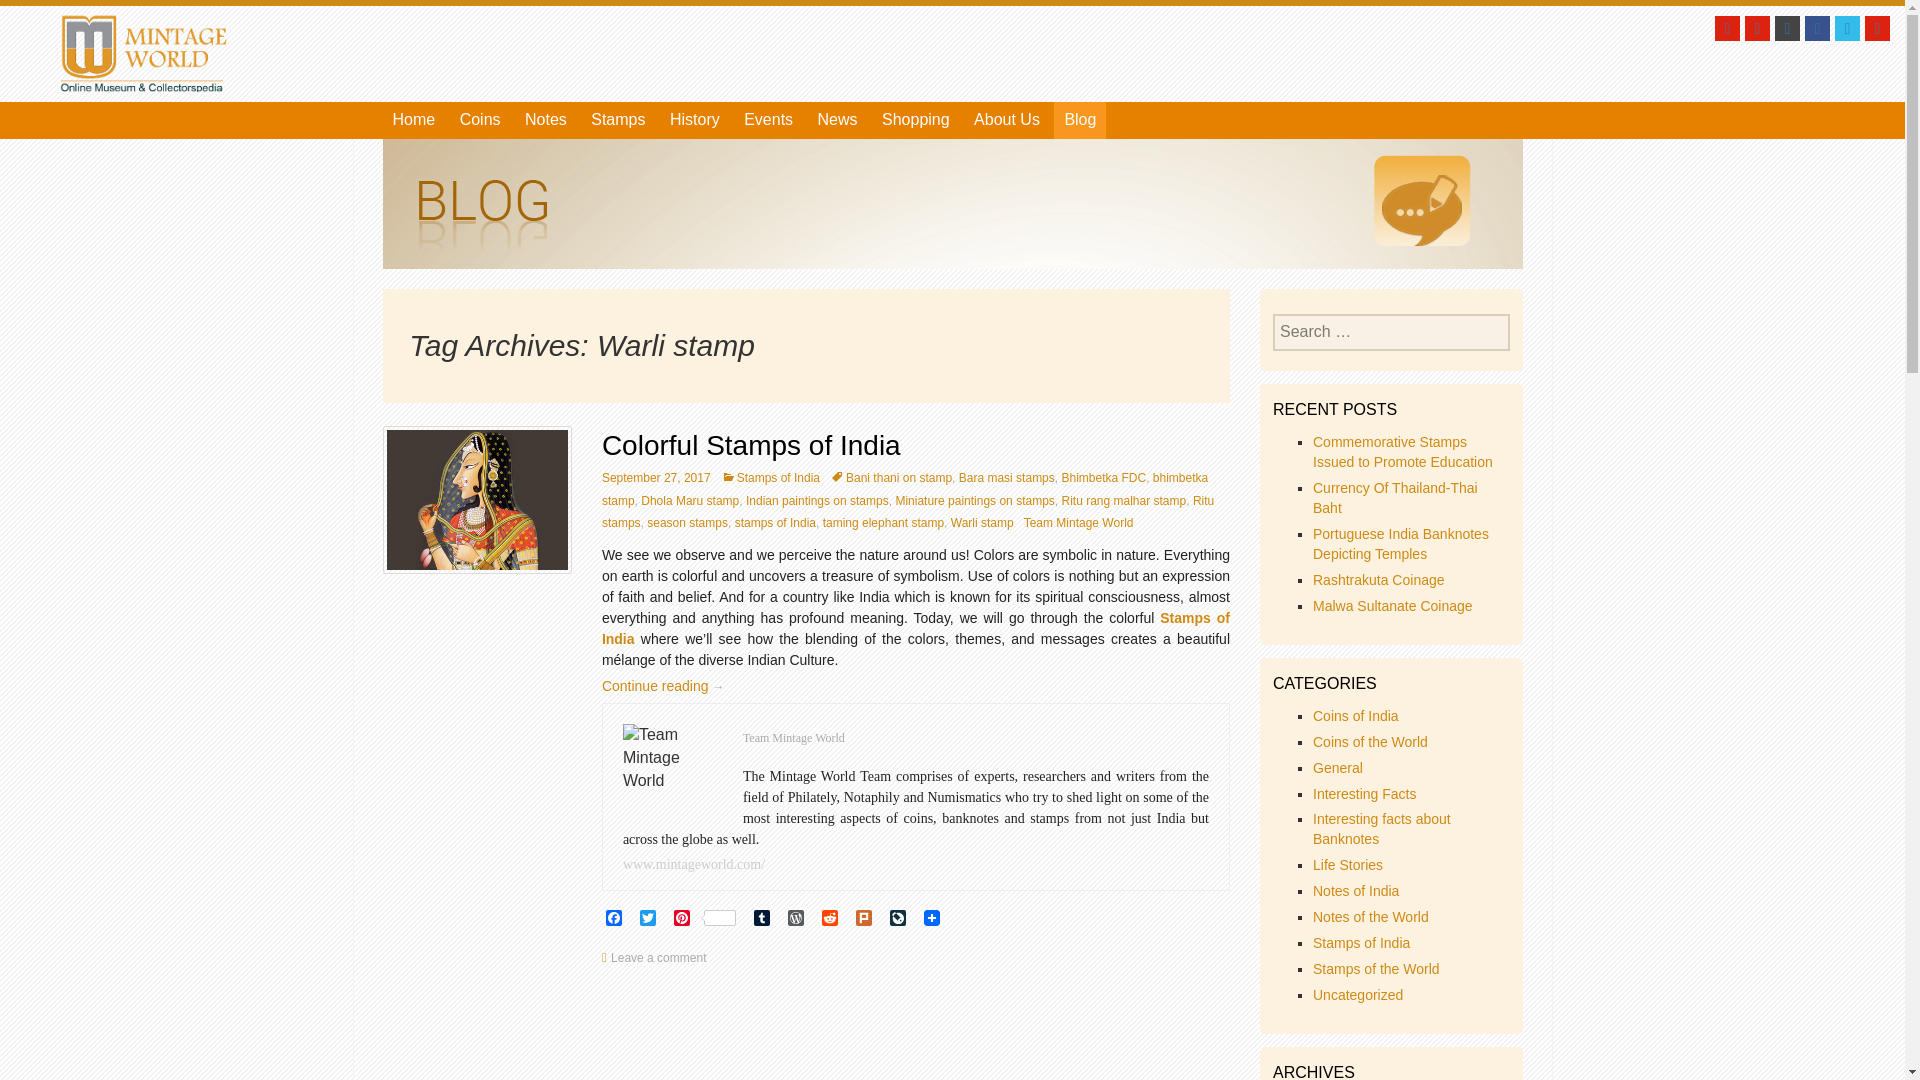  Describe the element at coordinates (546, 120) in the screenshot. I see `Notes` at that location.